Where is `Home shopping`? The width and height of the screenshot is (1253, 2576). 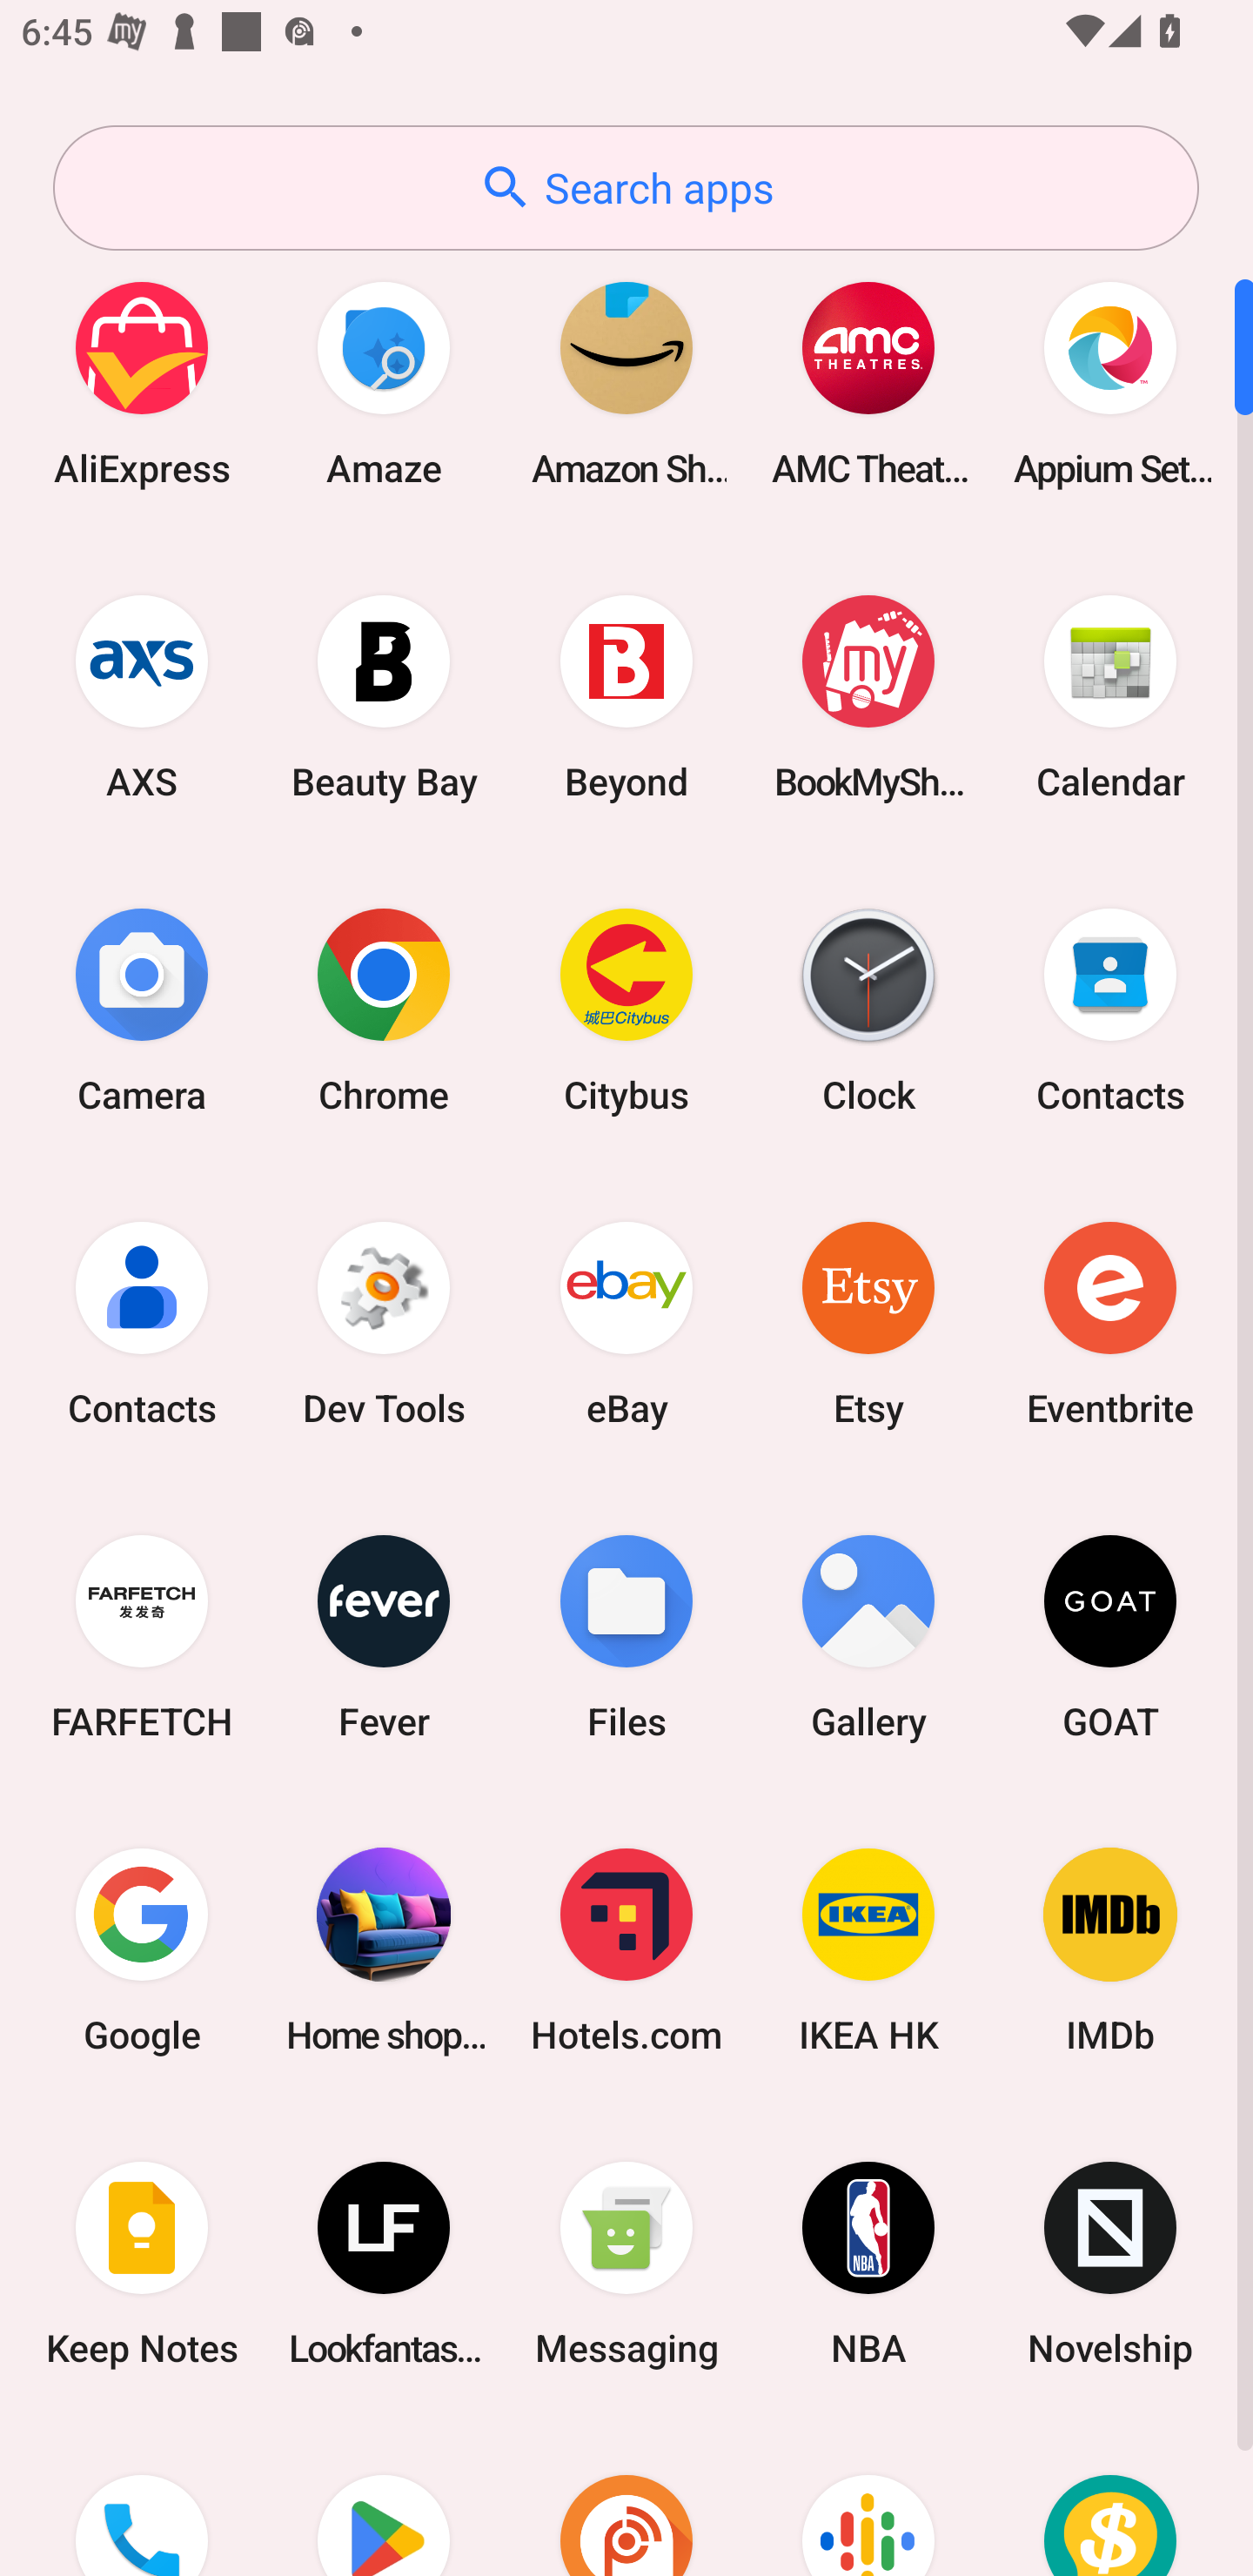 Home shopping is located at coordinates (384, 1949).